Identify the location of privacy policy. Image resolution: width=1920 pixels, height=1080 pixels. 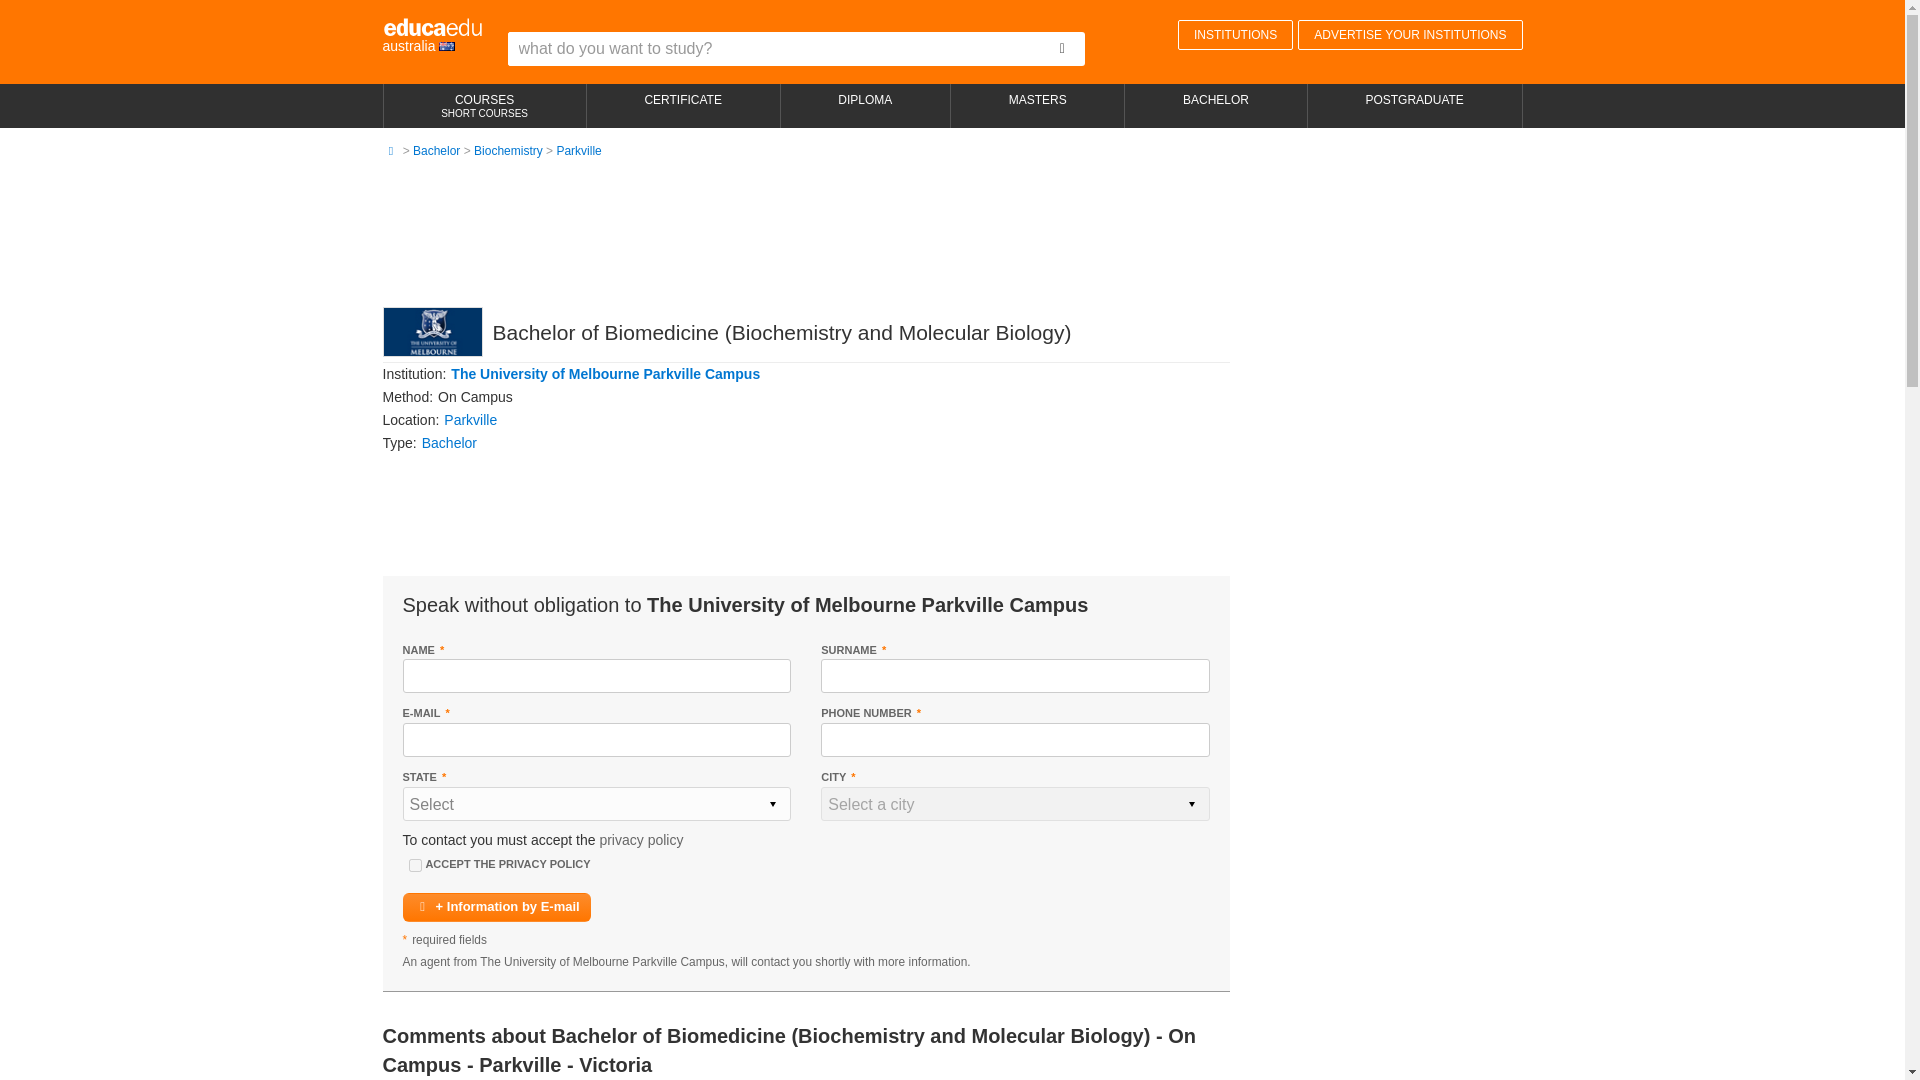
(641, 839).